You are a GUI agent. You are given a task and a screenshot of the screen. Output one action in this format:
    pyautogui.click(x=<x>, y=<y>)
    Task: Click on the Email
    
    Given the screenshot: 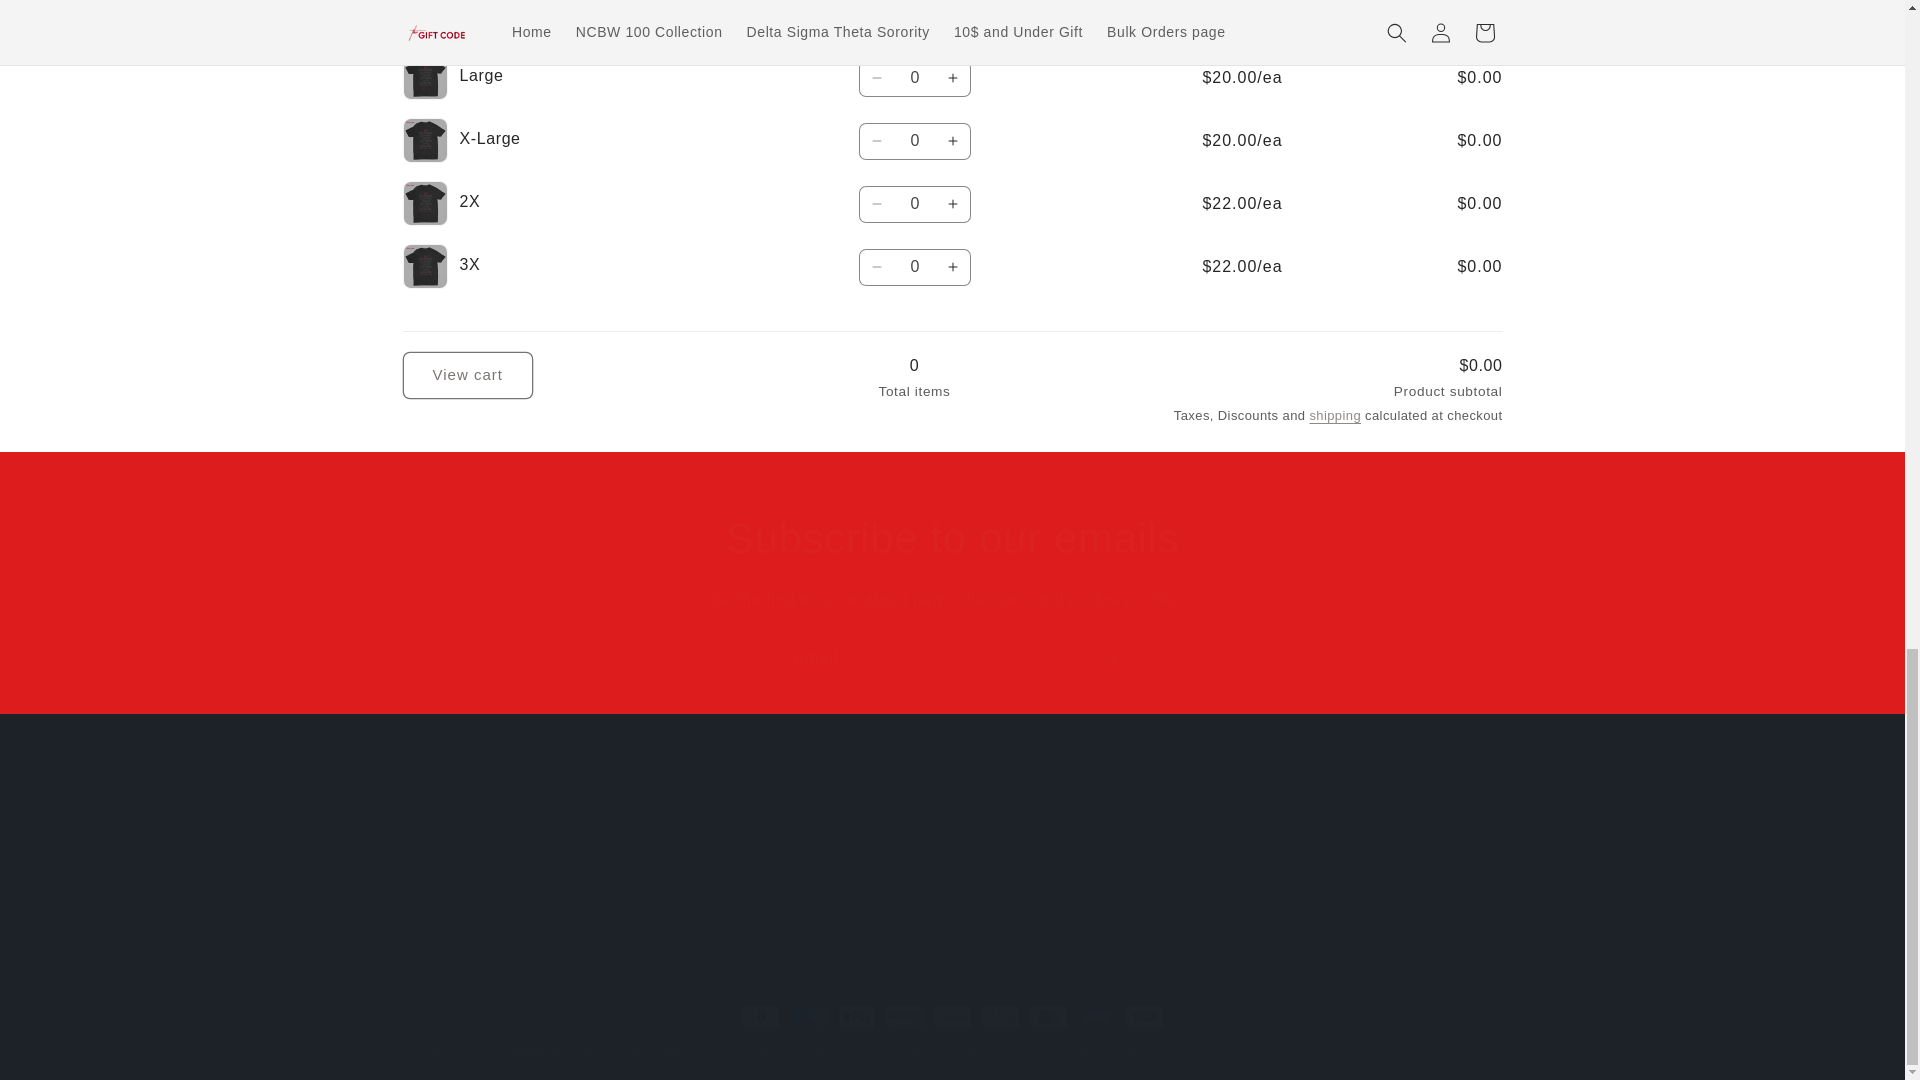 What is the action you would take?
    pyautogui.click(x=914, y=16)
    